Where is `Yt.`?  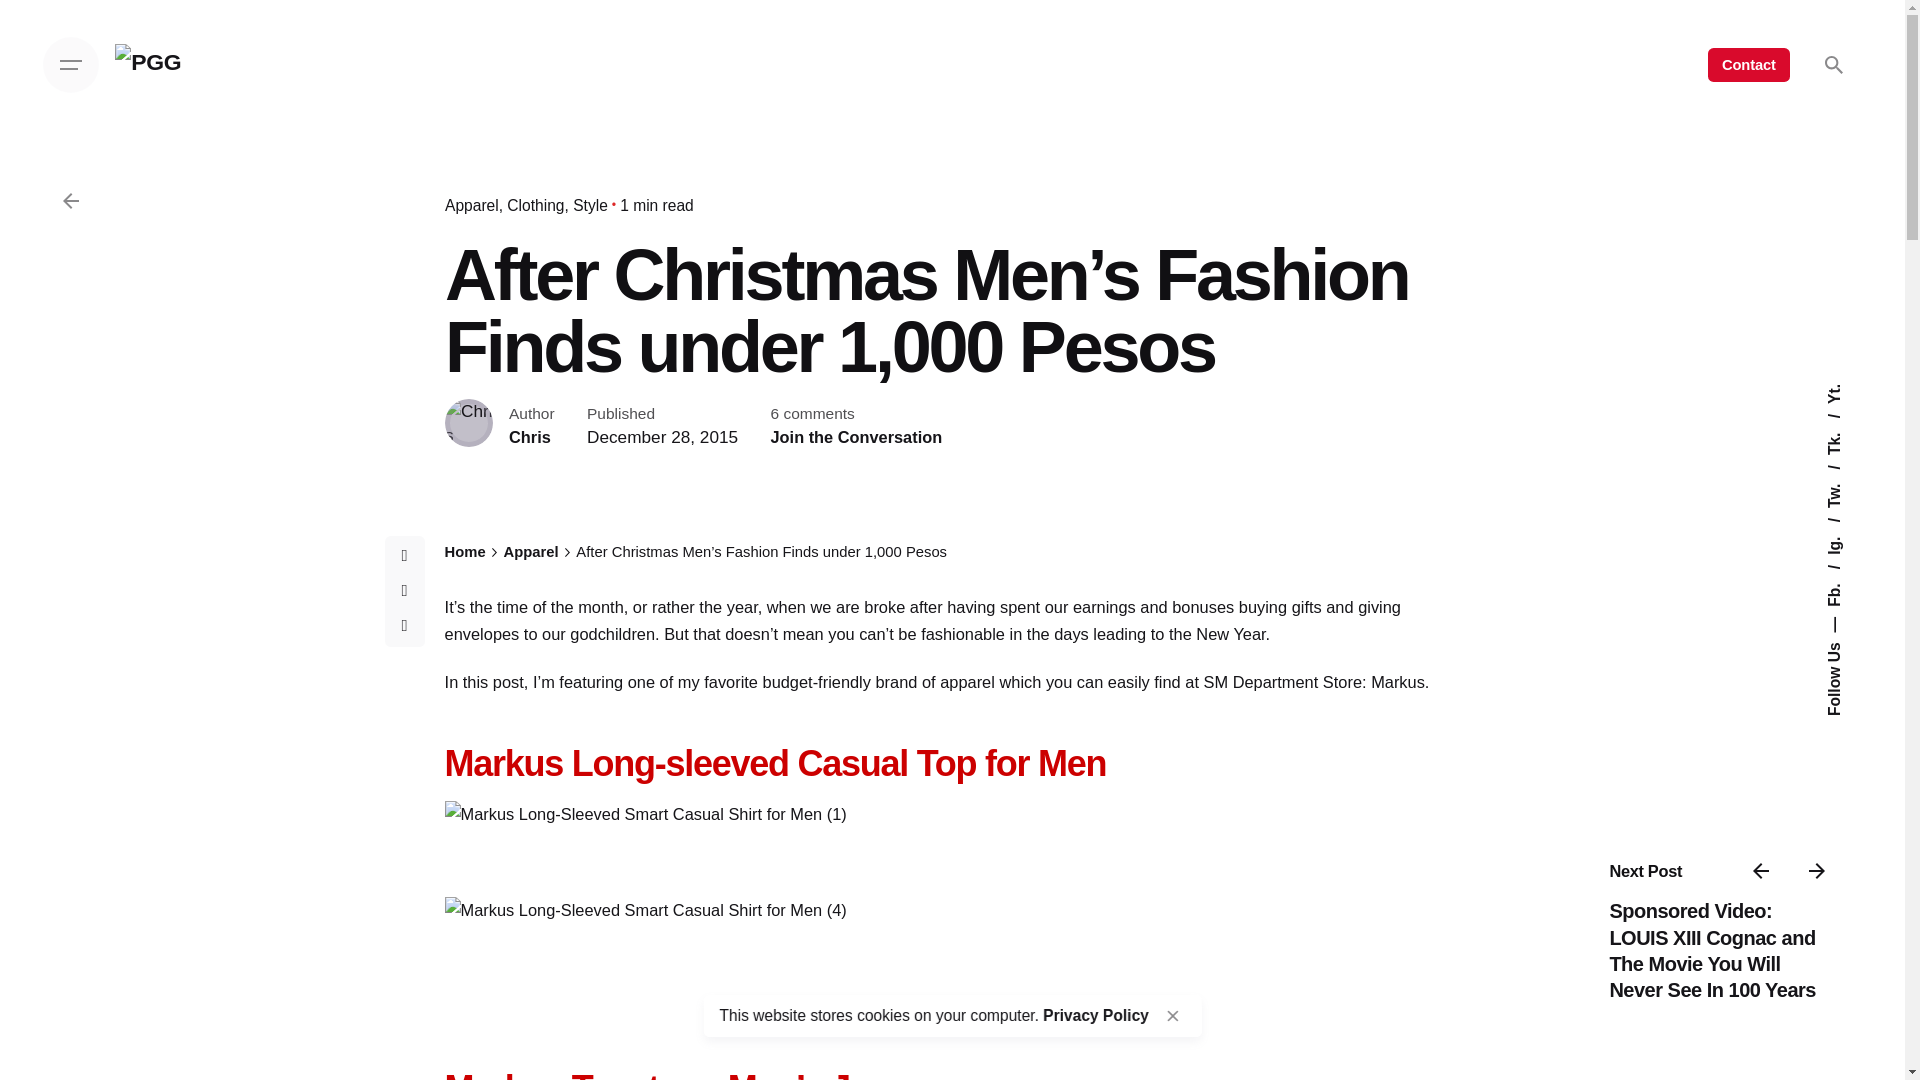 Yt. is located at coordinates (1835, 392).